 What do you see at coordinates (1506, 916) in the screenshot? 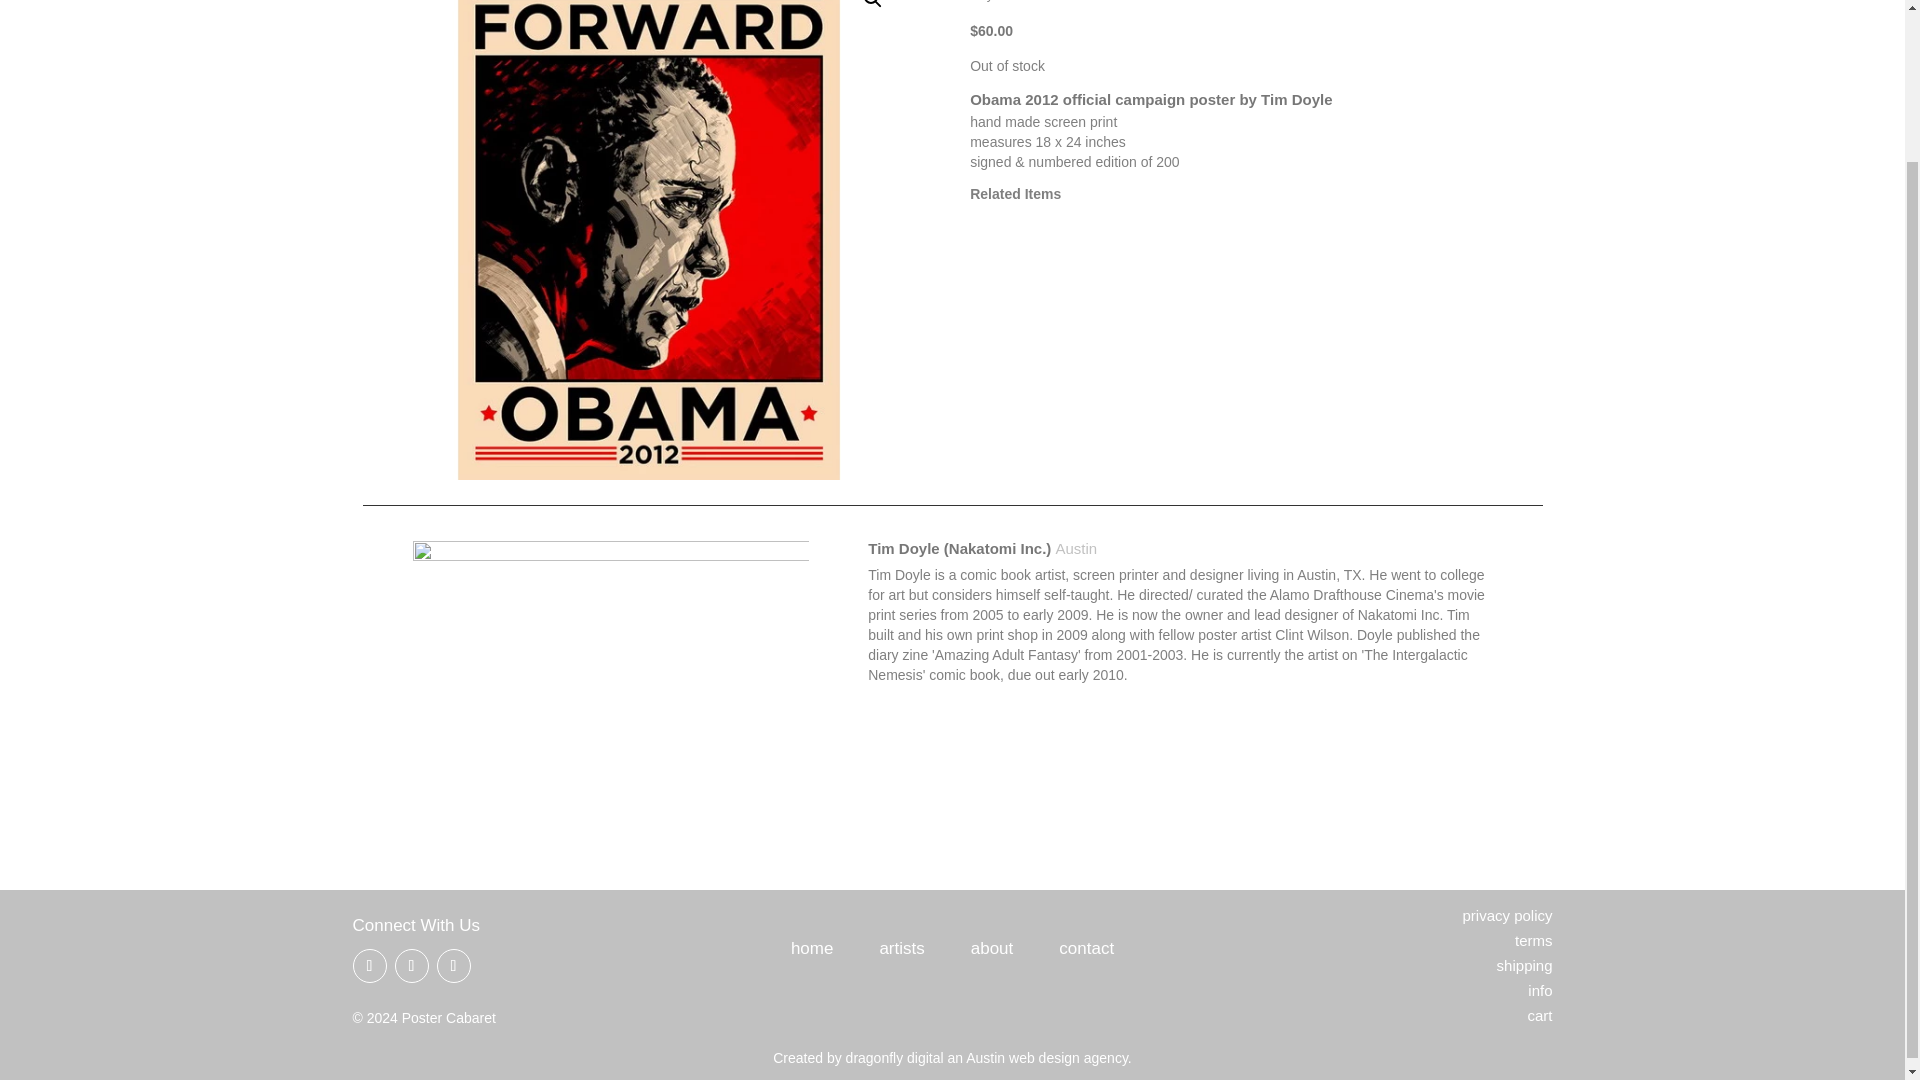
I see `privacy policy` at bounding box center [1506, 916].